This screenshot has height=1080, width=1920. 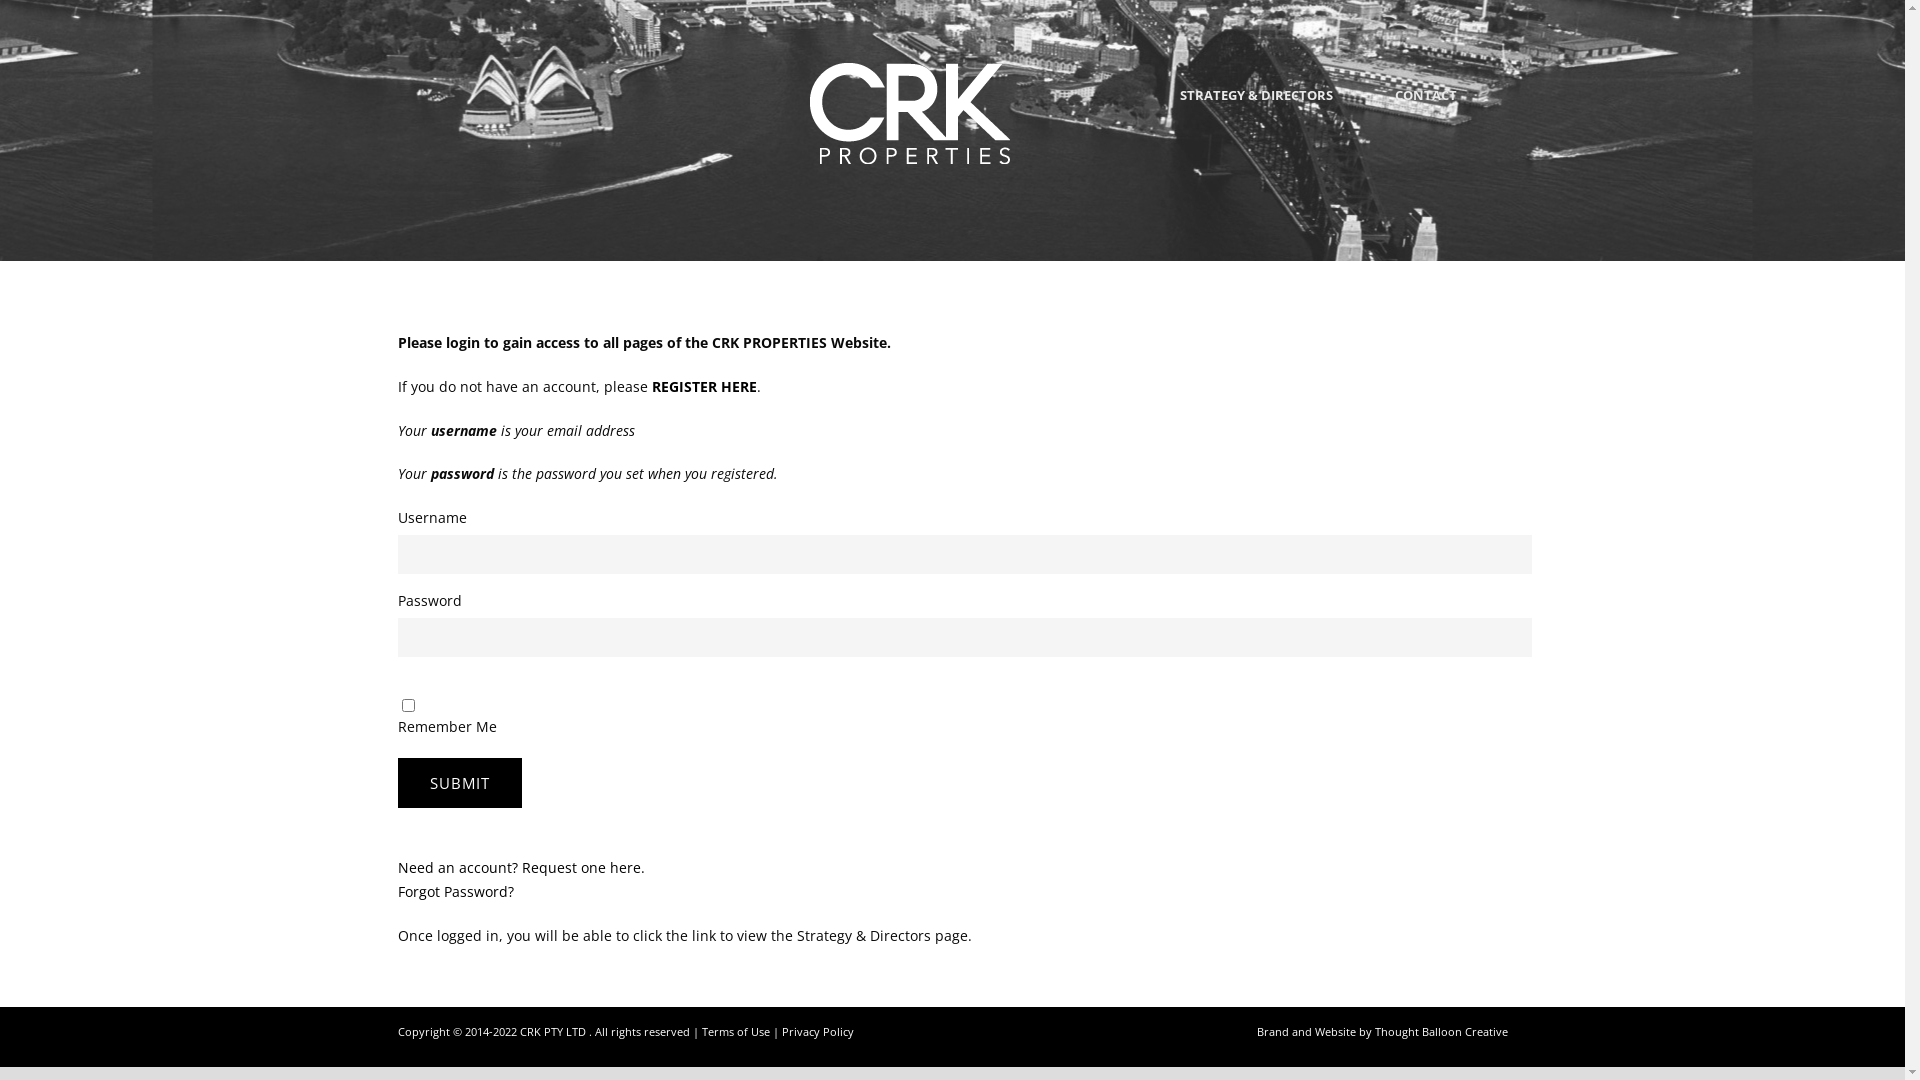 What do you see at coordinates (704, 386) in the screenshot?
I see `REGISTER HERE` at bounding box center [704, 386].